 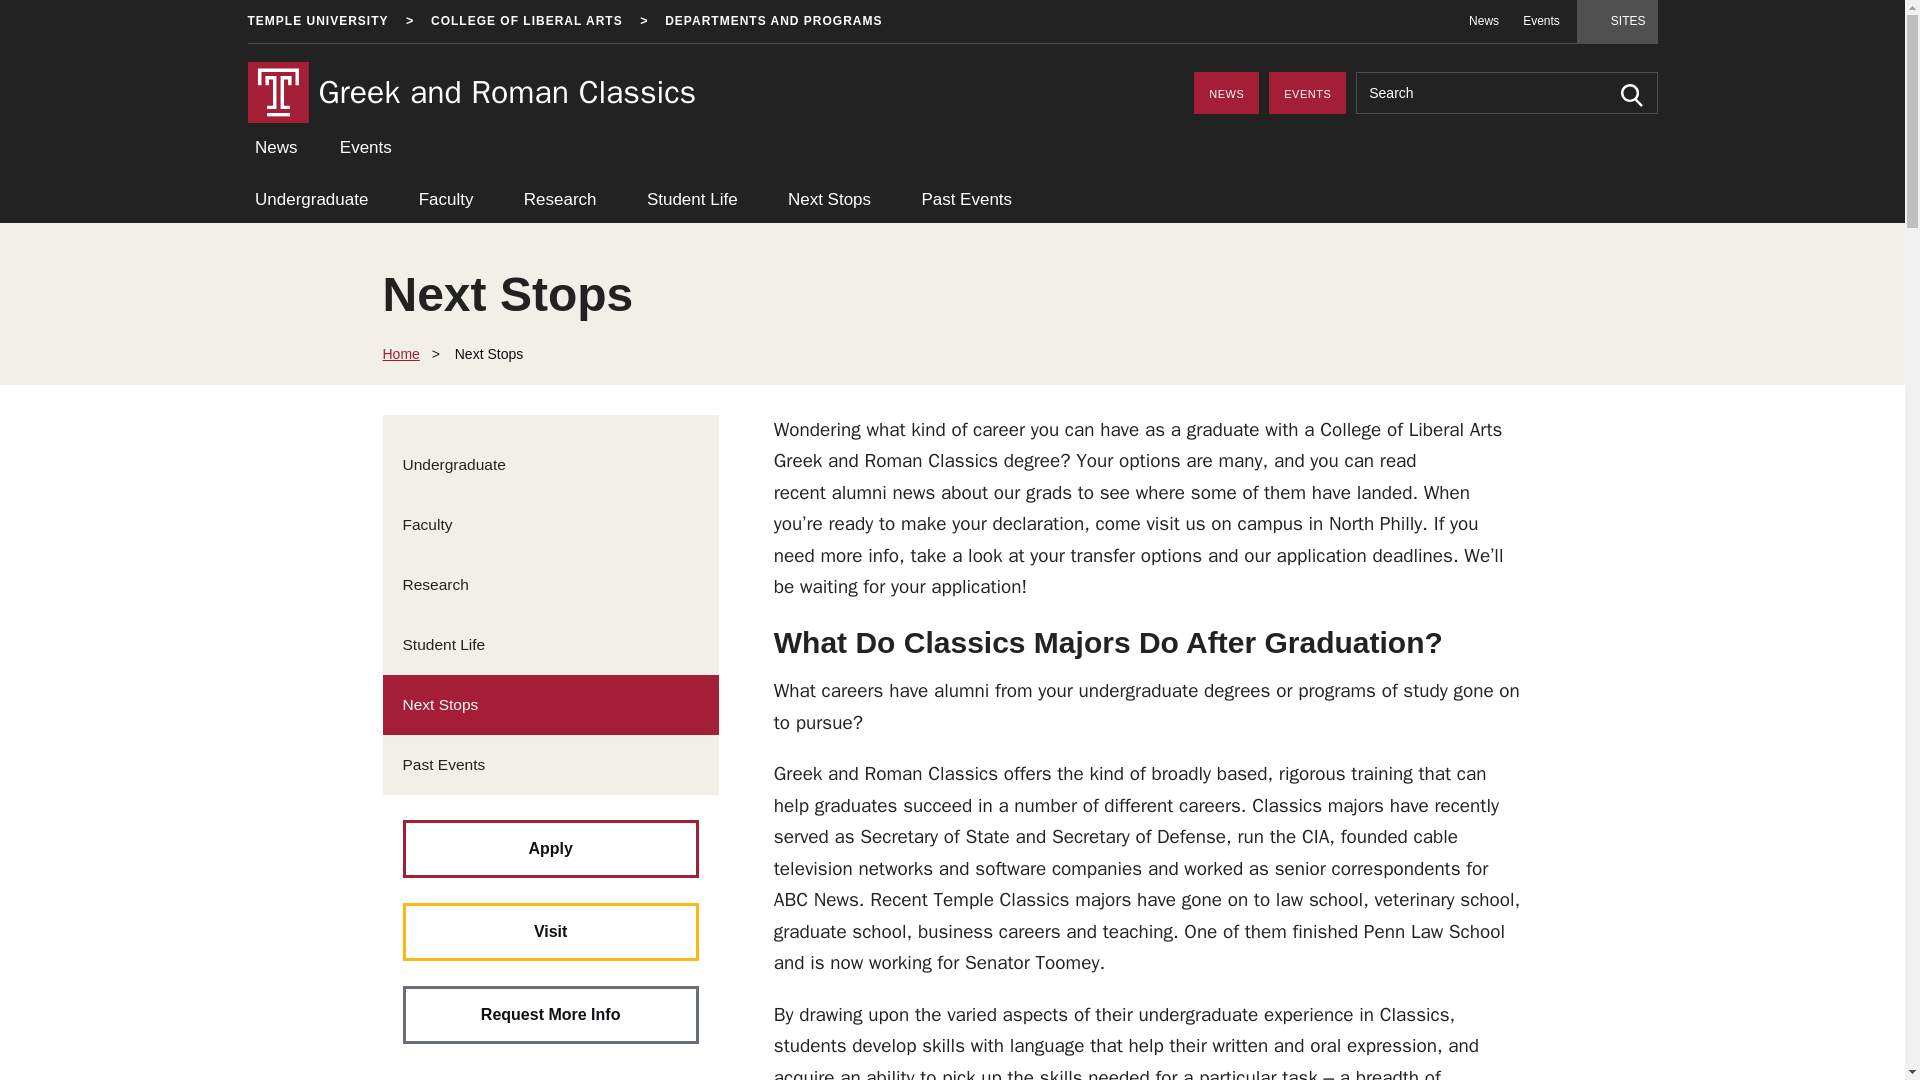 I want to click on COLLEGE OF LIBERAL ARTS, so click(x=526, y=22).